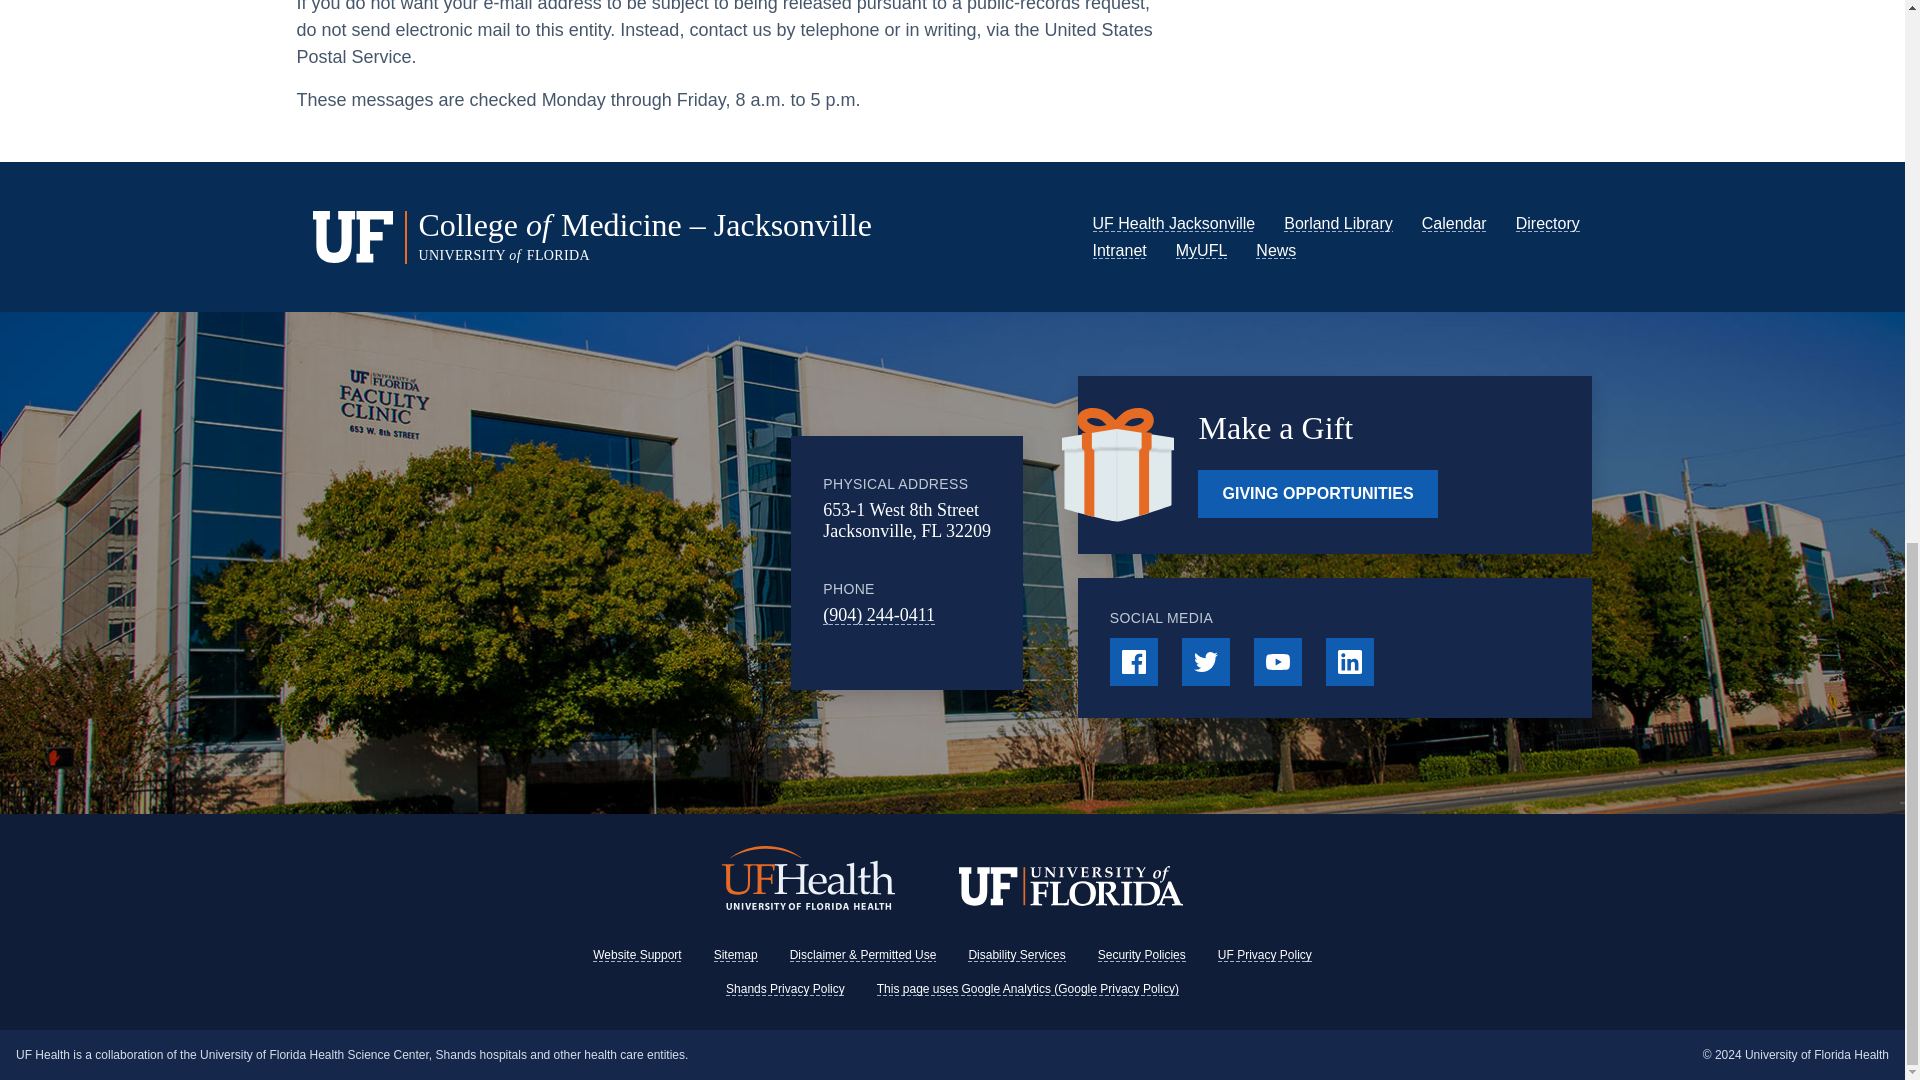 This screenshot has height=1080, width=1920. I want to click on Sitemap, so click(736, 955).